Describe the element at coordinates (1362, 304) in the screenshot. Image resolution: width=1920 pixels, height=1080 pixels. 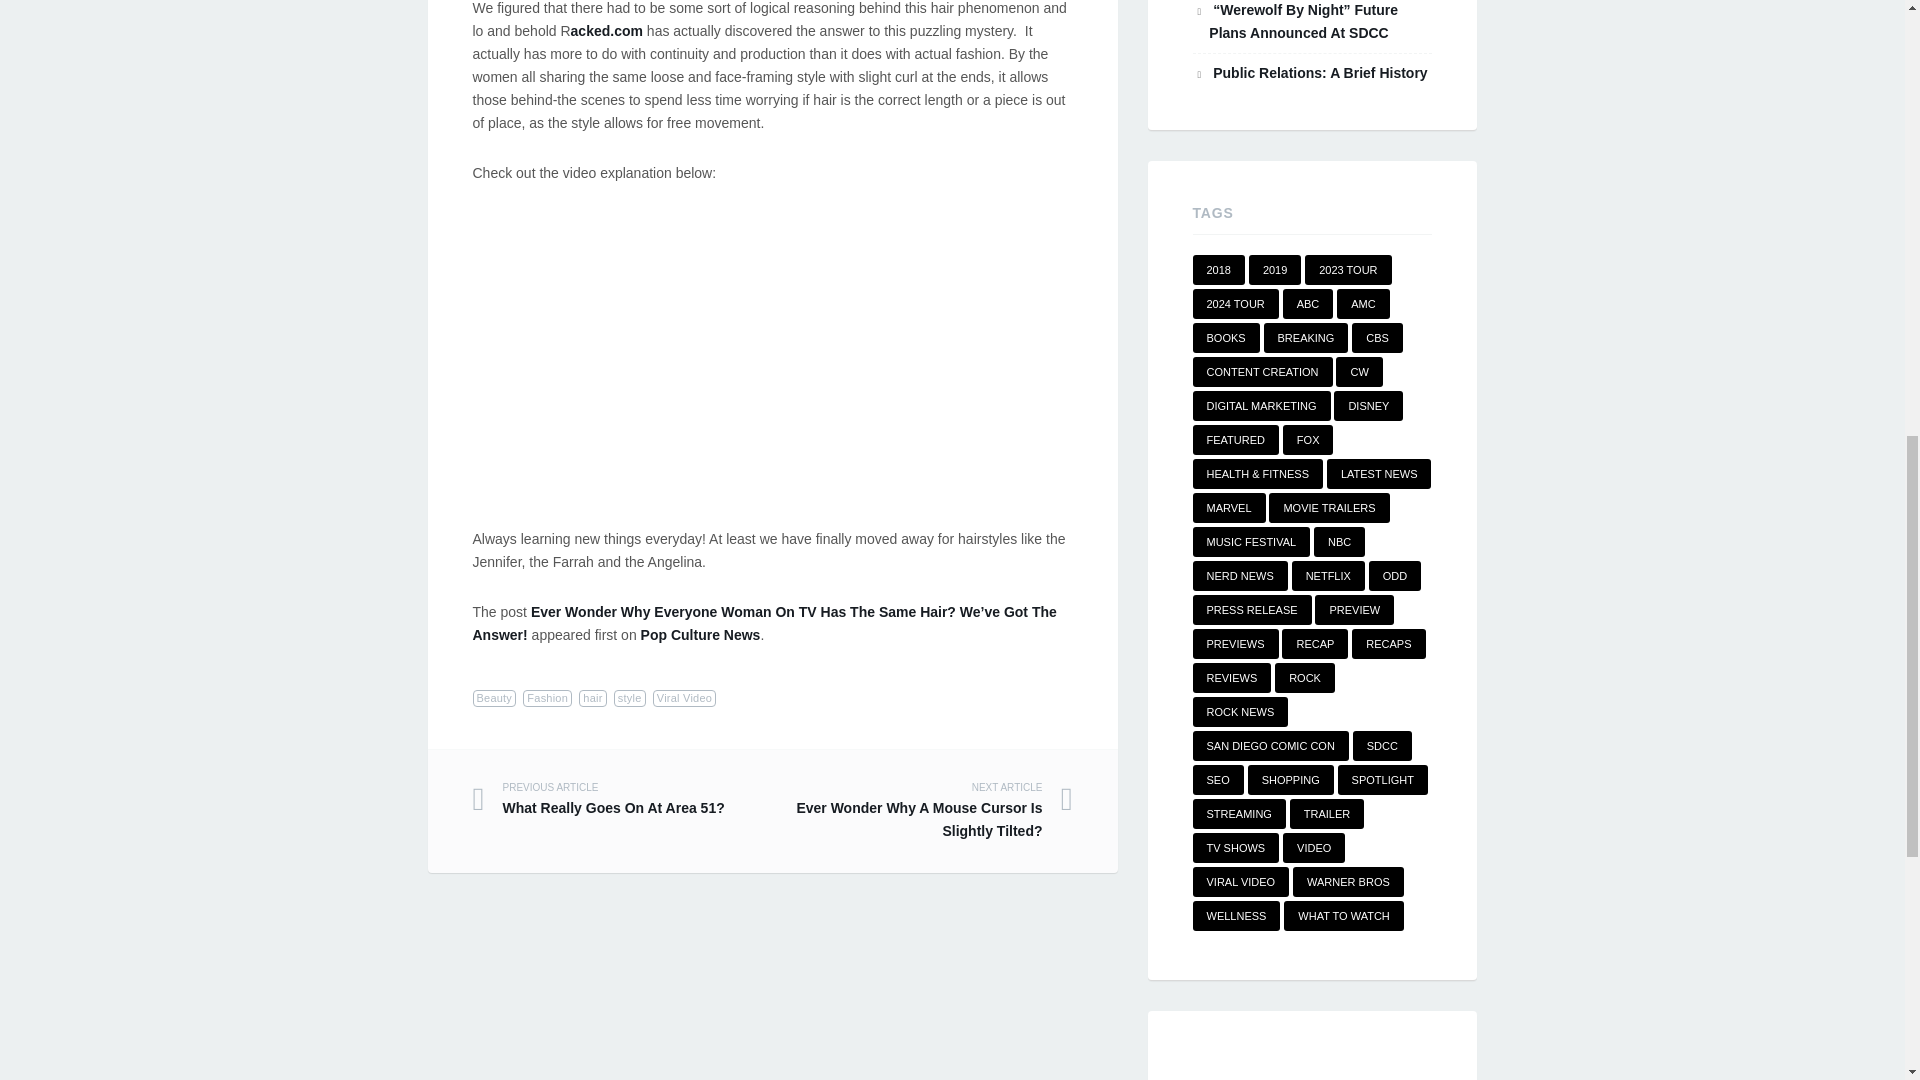
I see `AMC` at that location.